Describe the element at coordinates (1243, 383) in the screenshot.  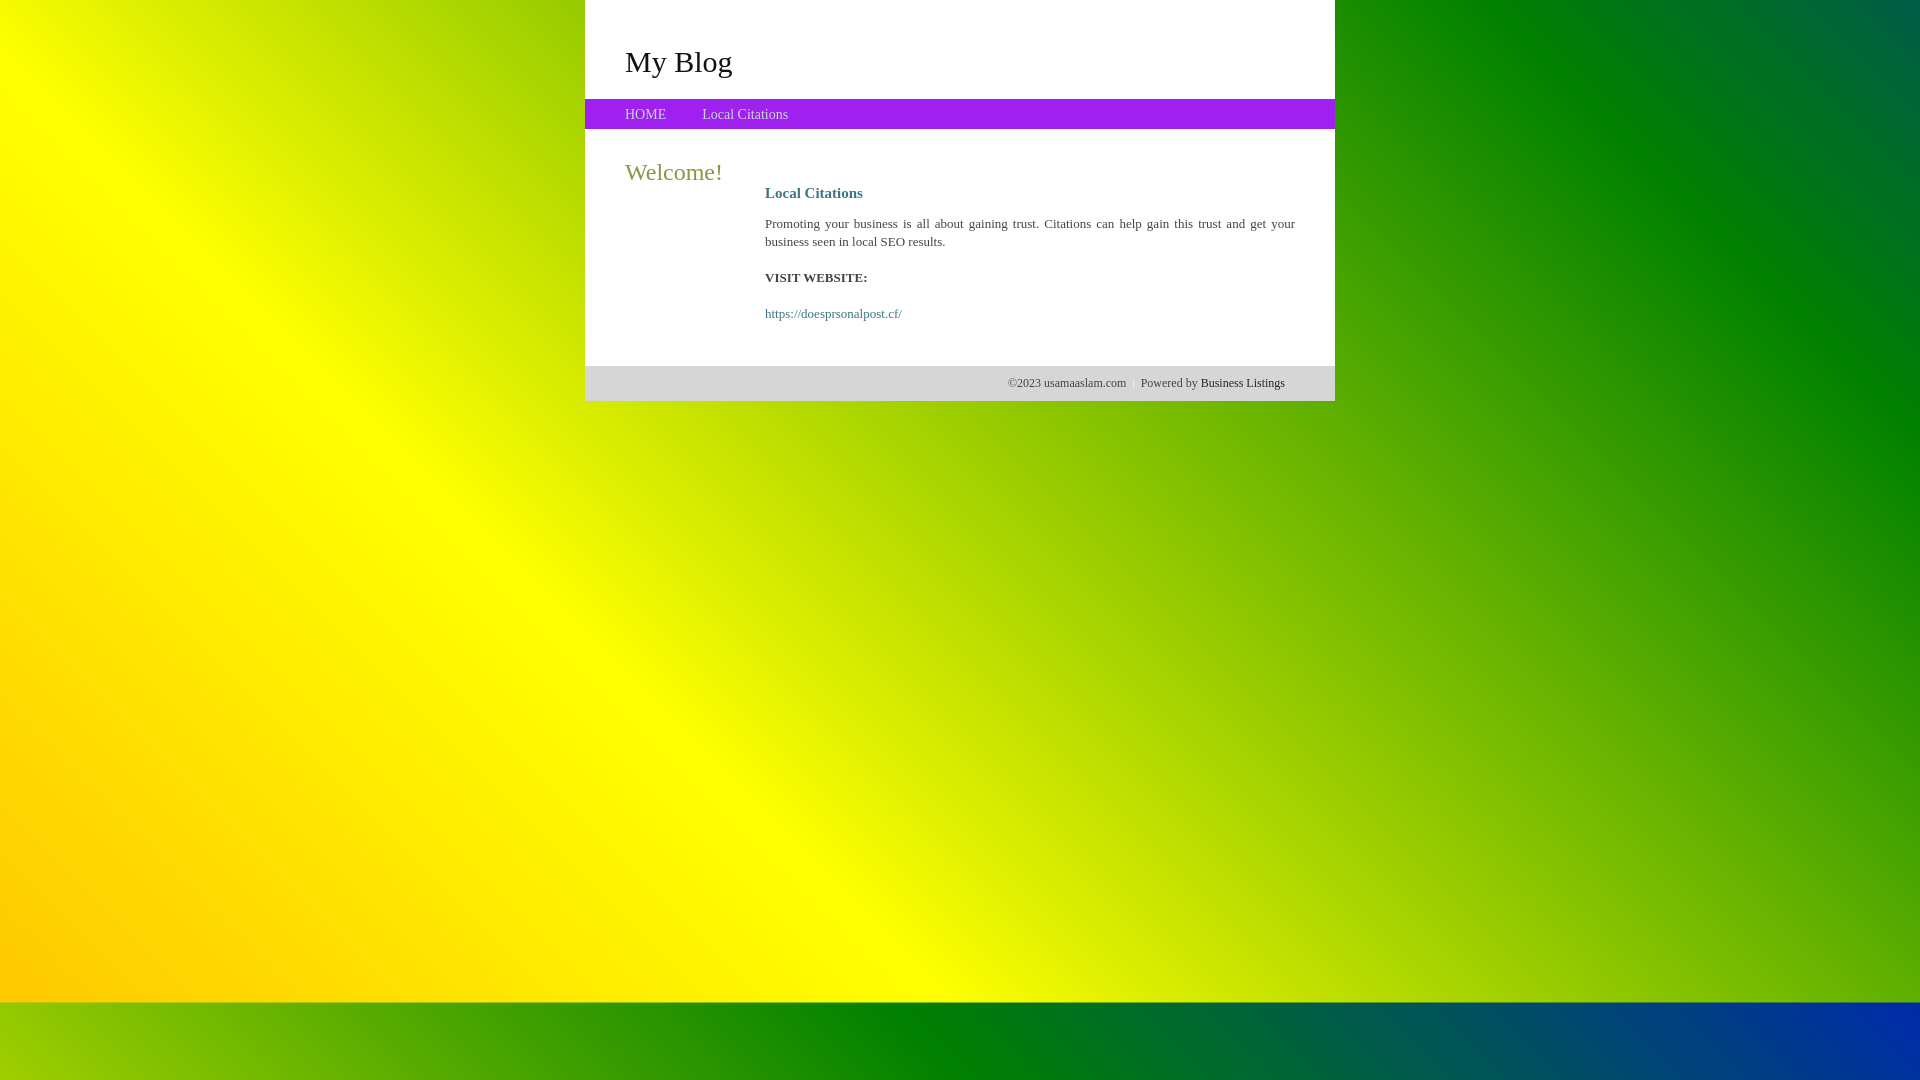
I see `Business Listings` at that location.